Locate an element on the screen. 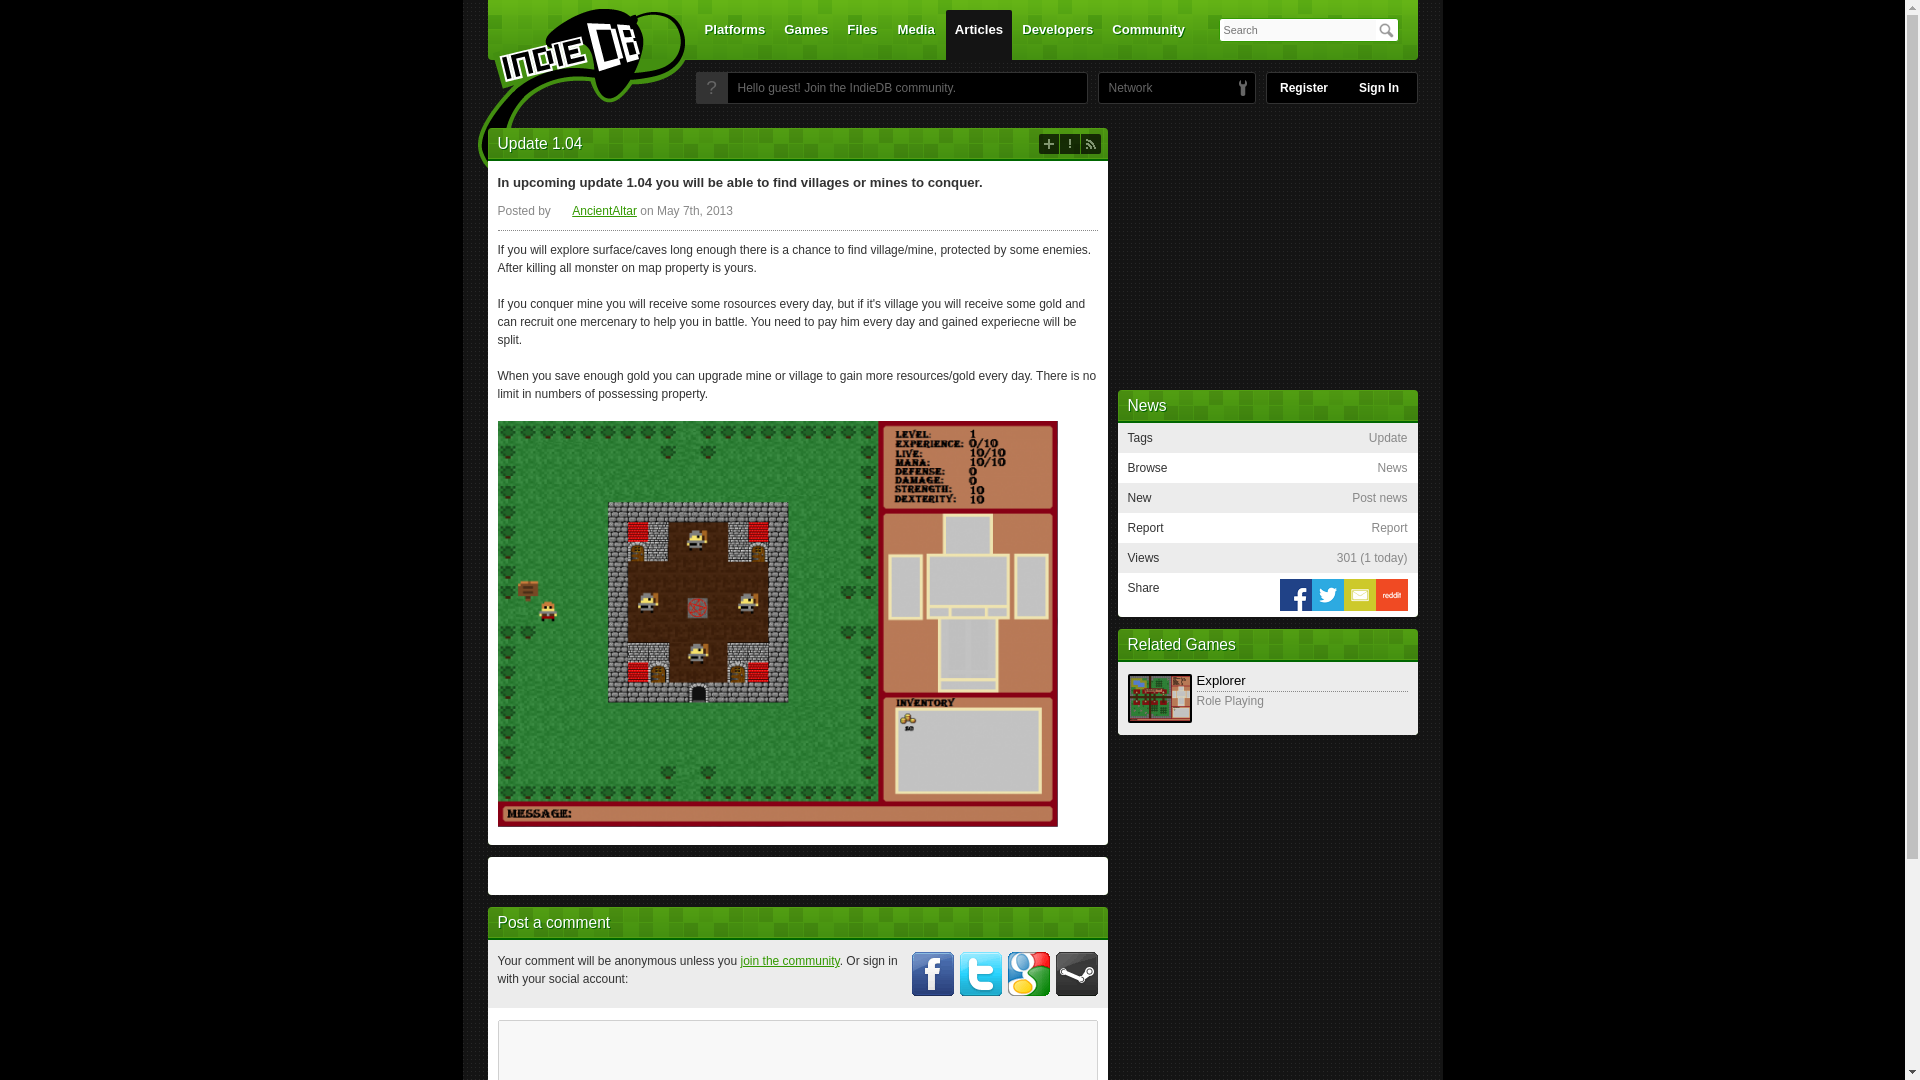  Report is located at coordinates (1069, 144).